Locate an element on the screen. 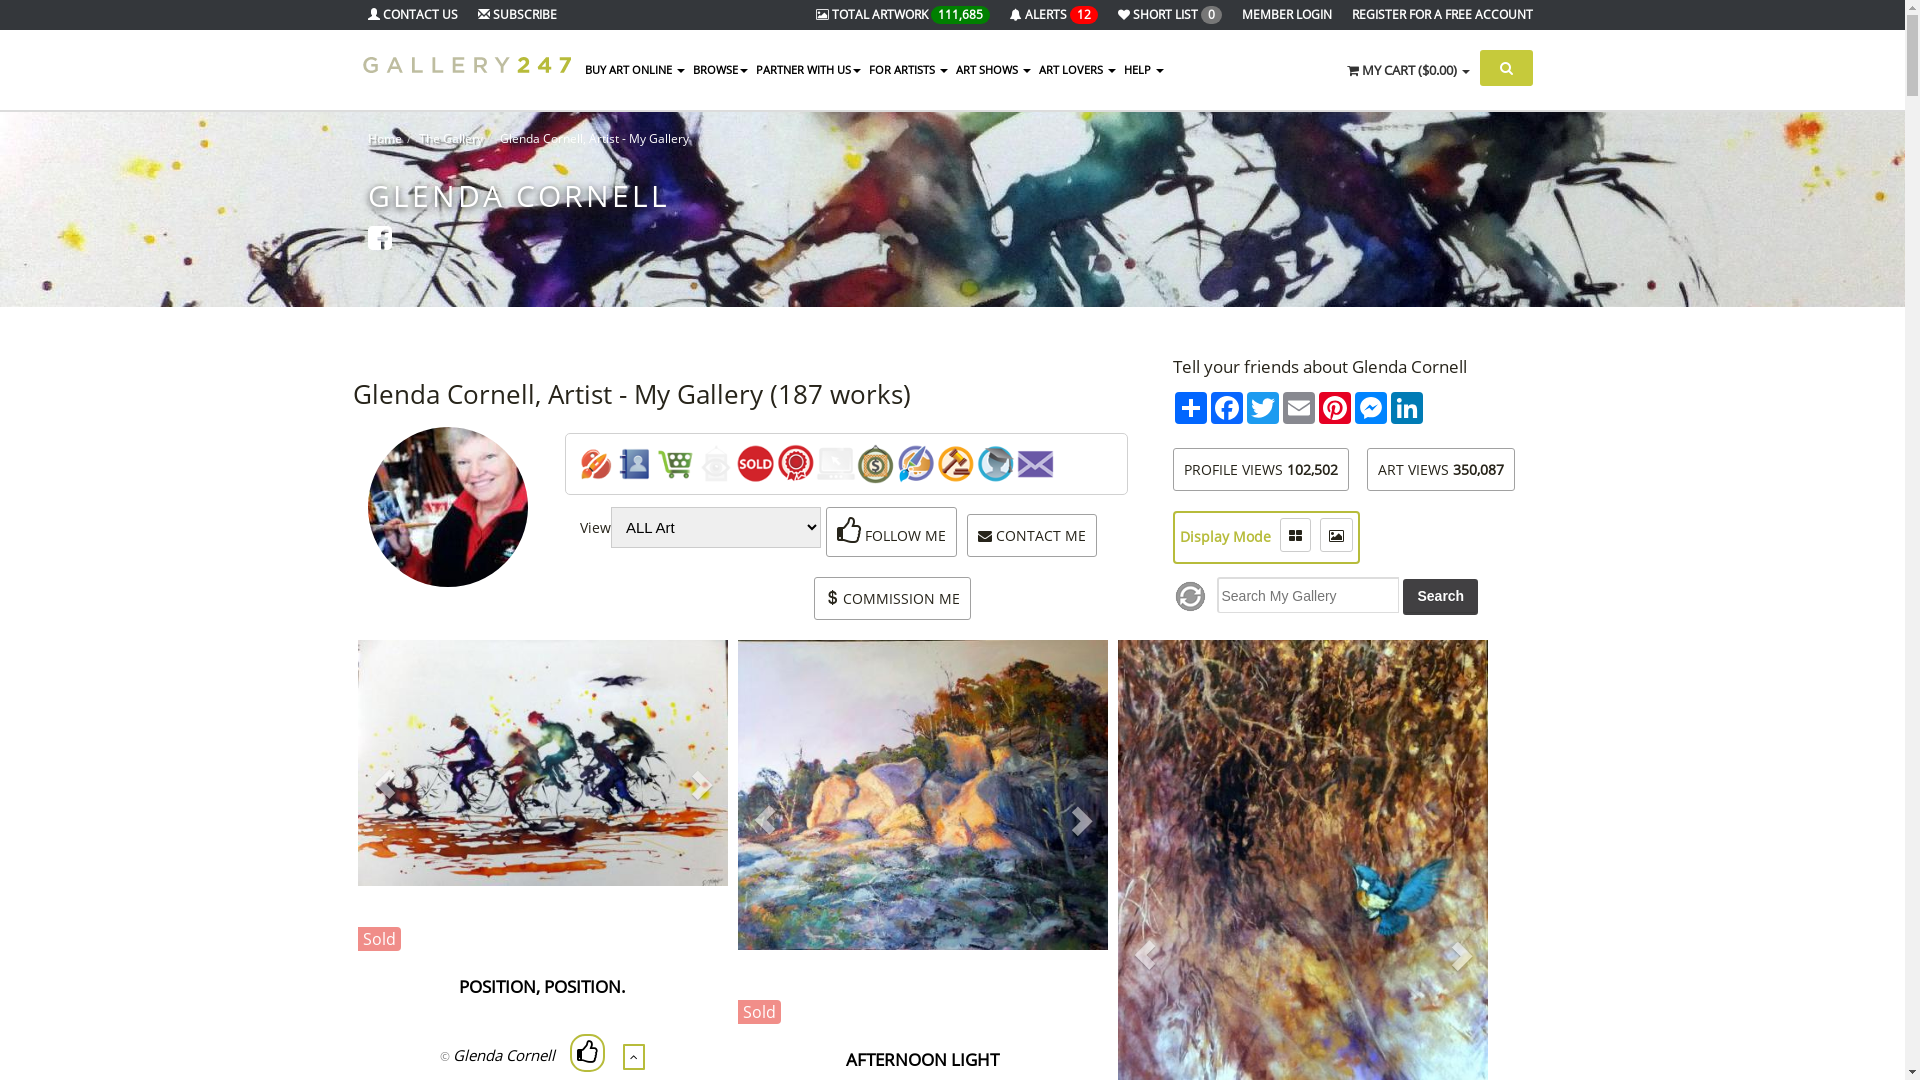 This screenshot has width=1920, height=1080. Next is located at coordinates (700, 784).